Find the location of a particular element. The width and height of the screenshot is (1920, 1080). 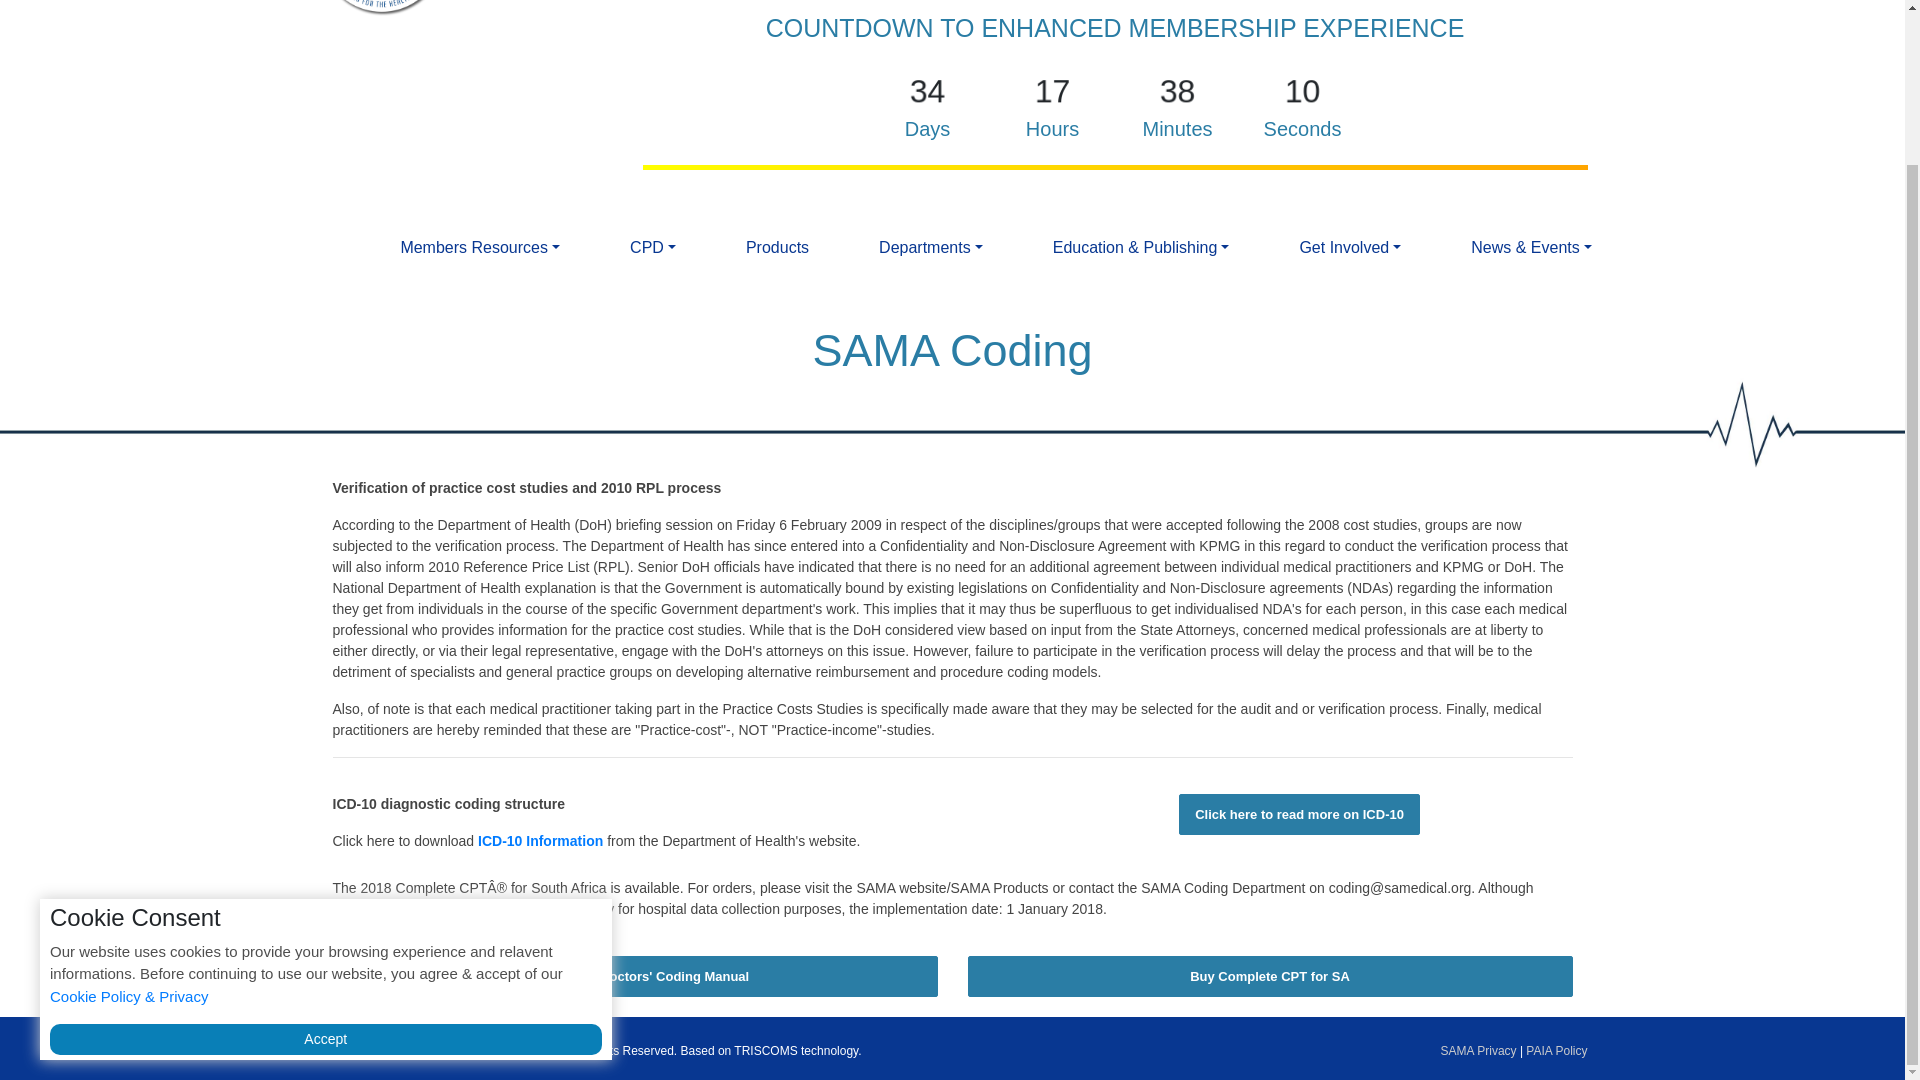

CPD is located at coordinates (652, 247).